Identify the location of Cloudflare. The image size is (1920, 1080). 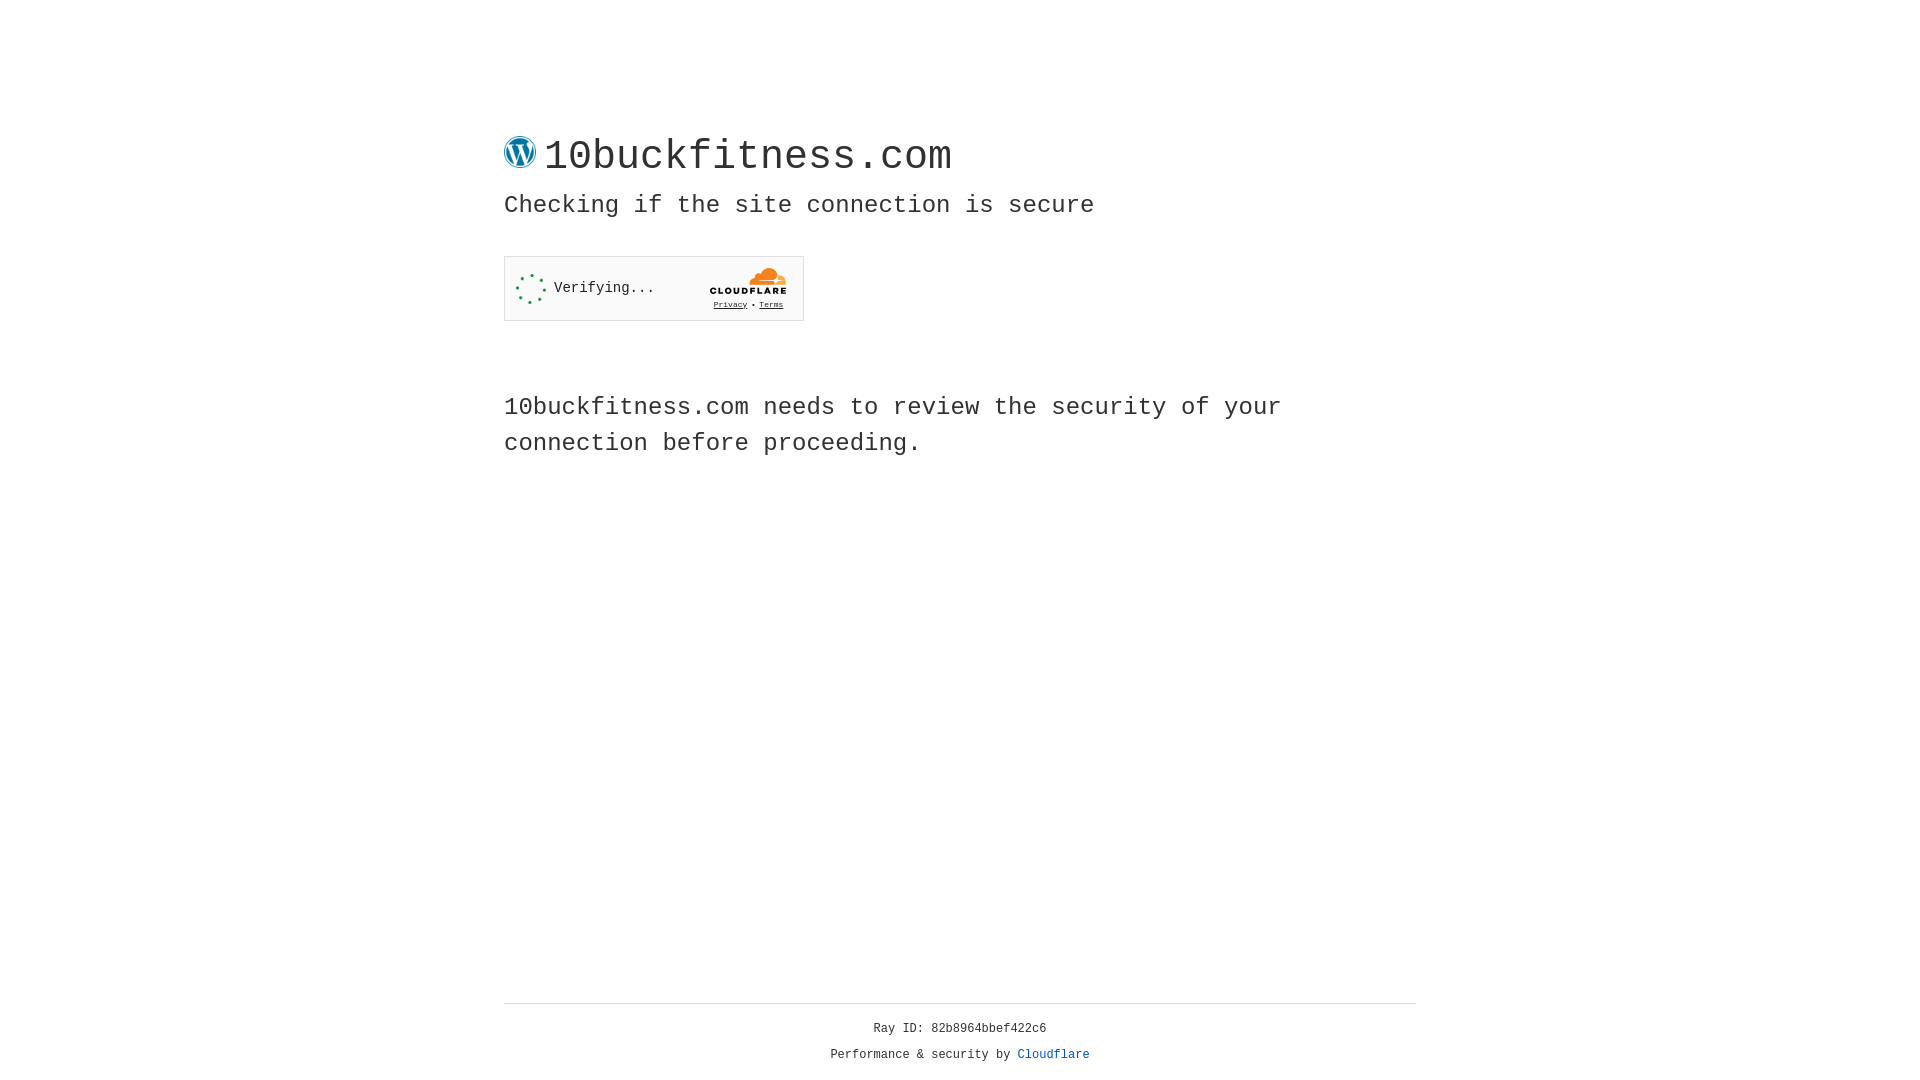
(1054, 1055).